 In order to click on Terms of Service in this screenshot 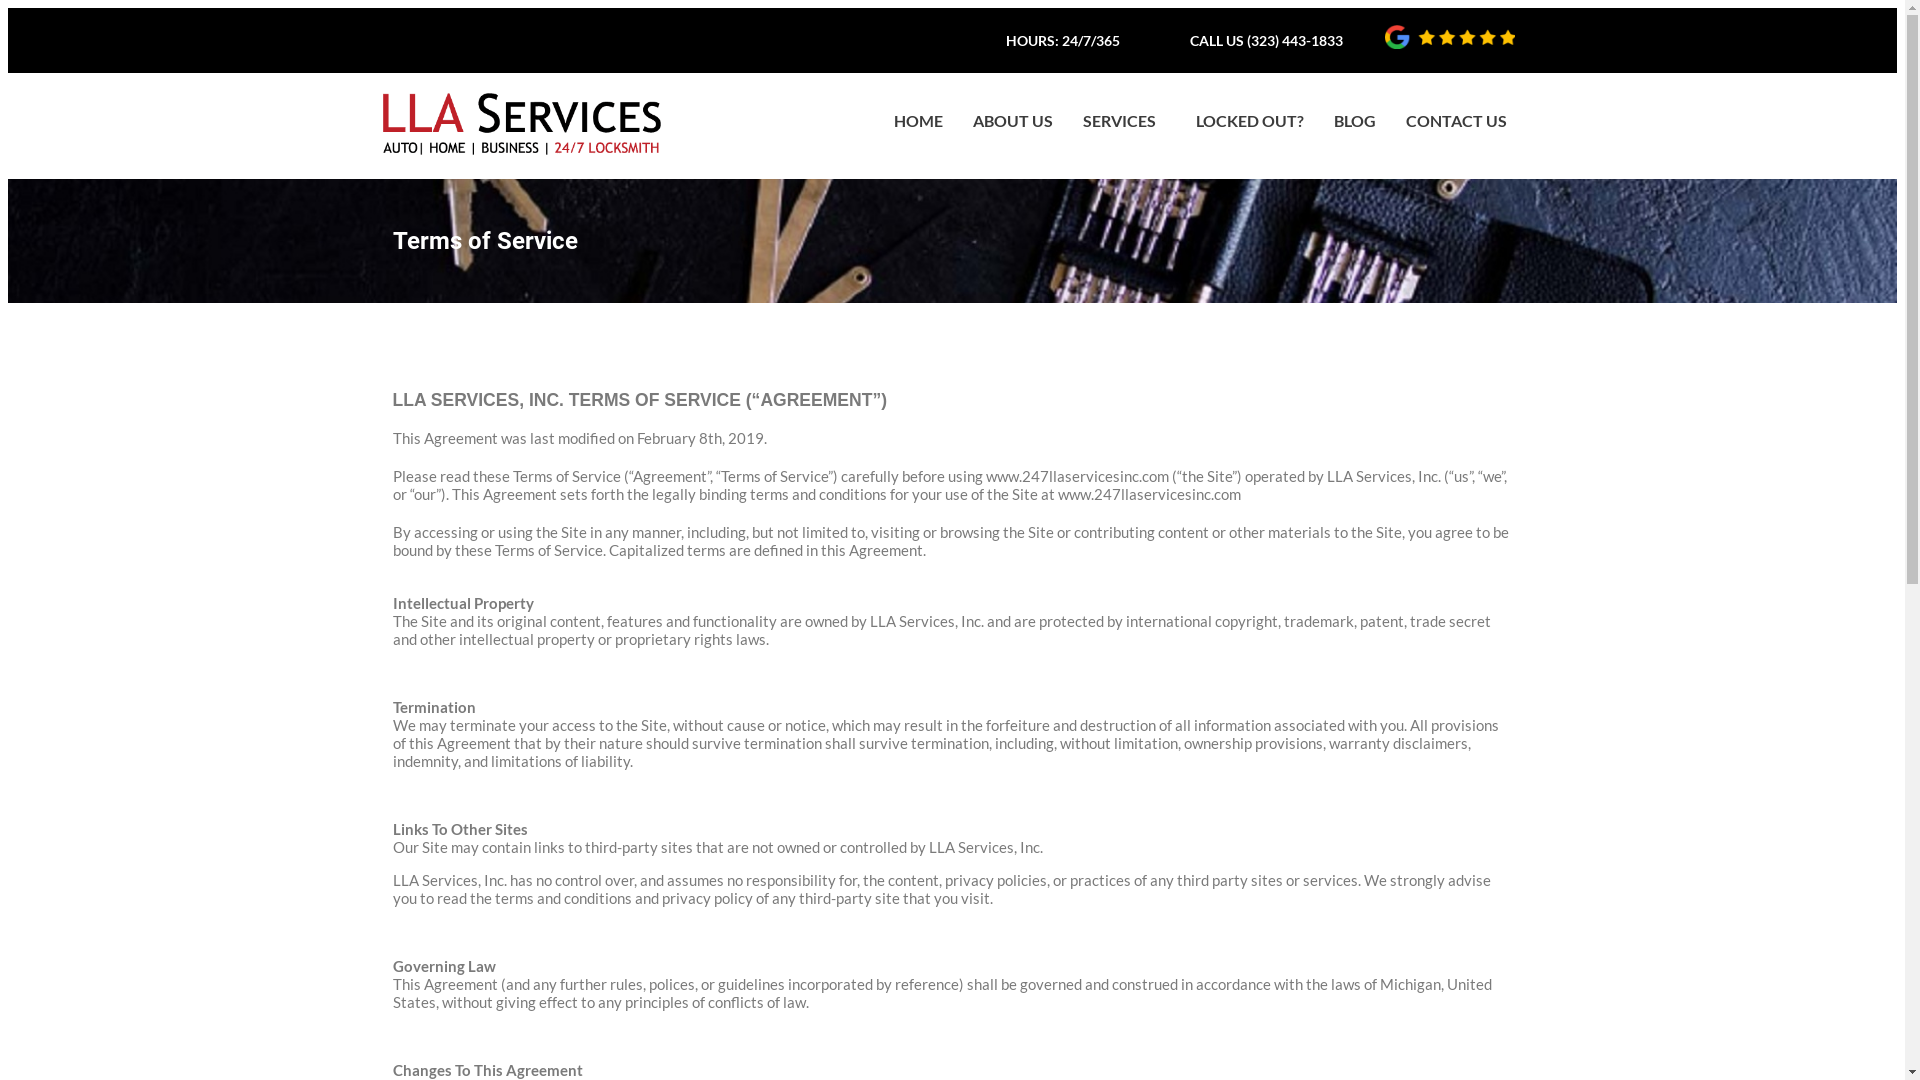, I will do `click(952, 241)`.